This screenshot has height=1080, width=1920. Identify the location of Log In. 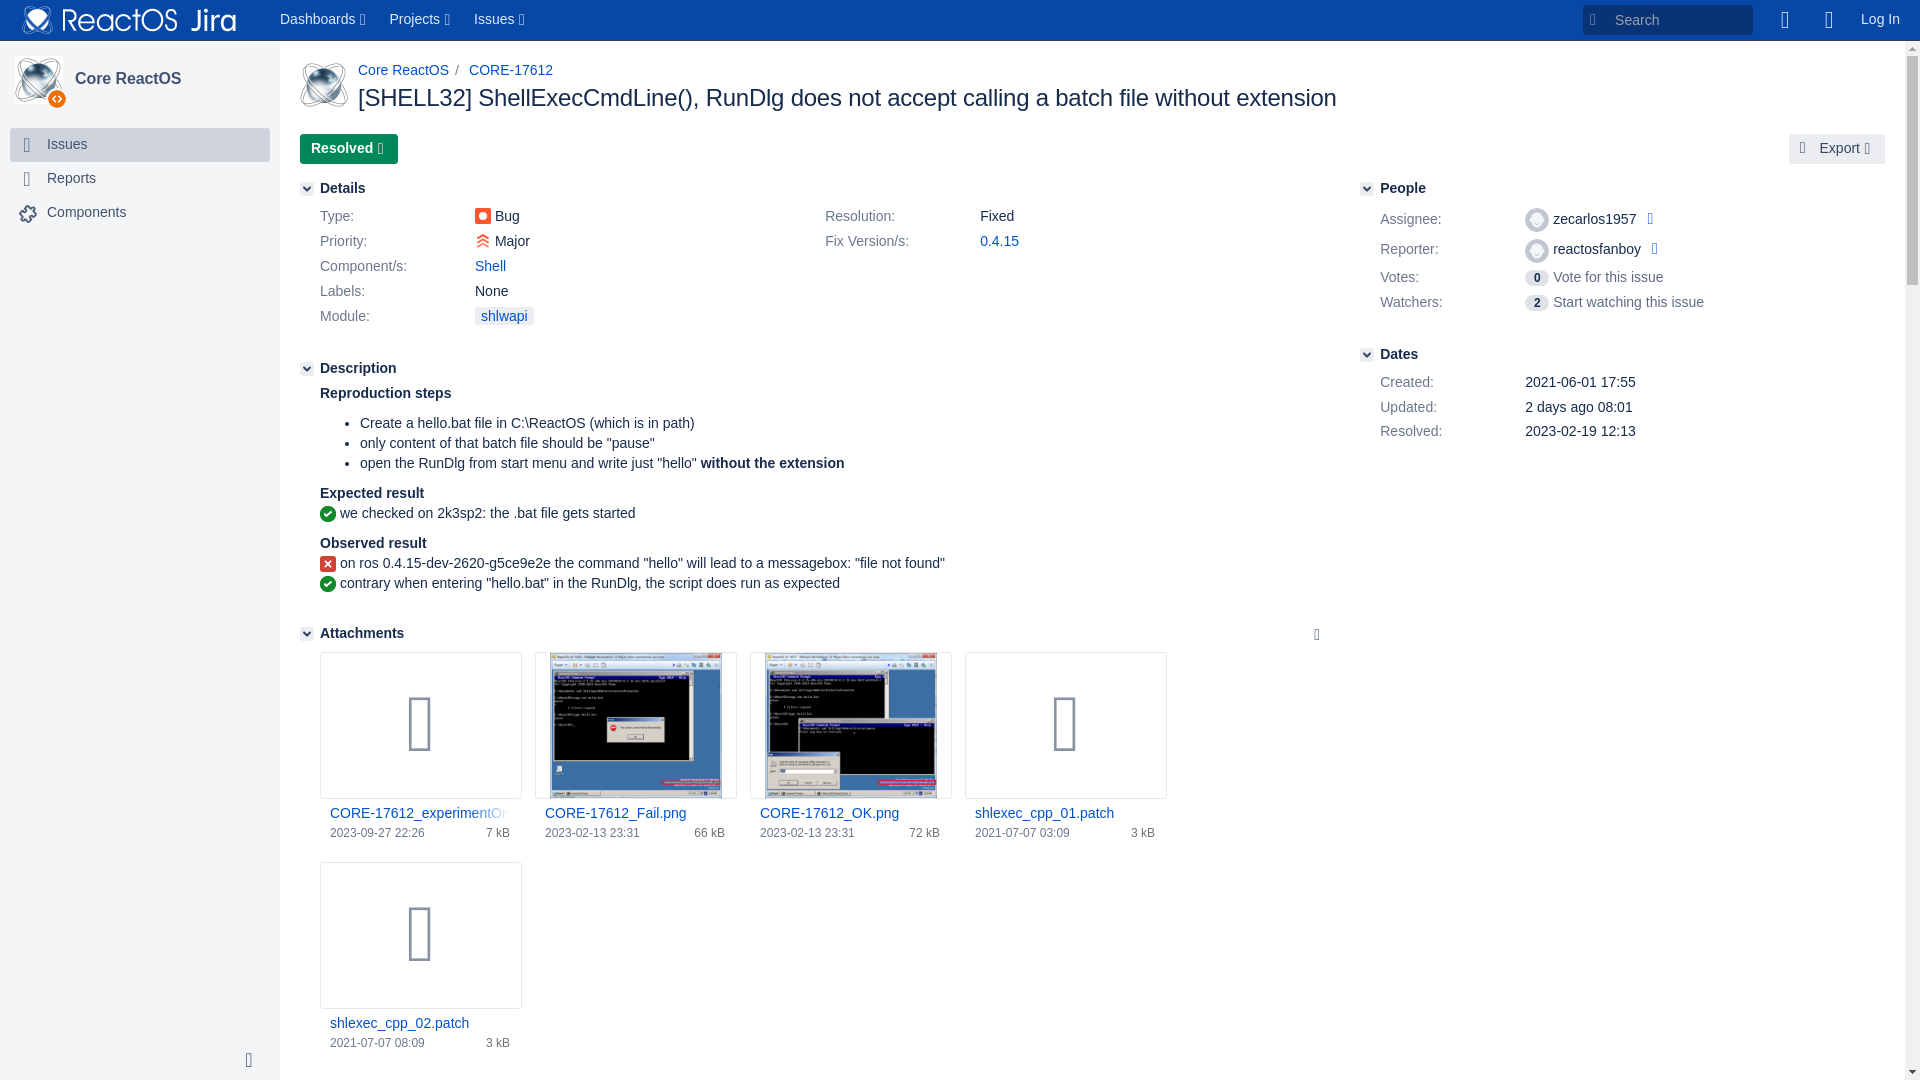
(1880, 20).